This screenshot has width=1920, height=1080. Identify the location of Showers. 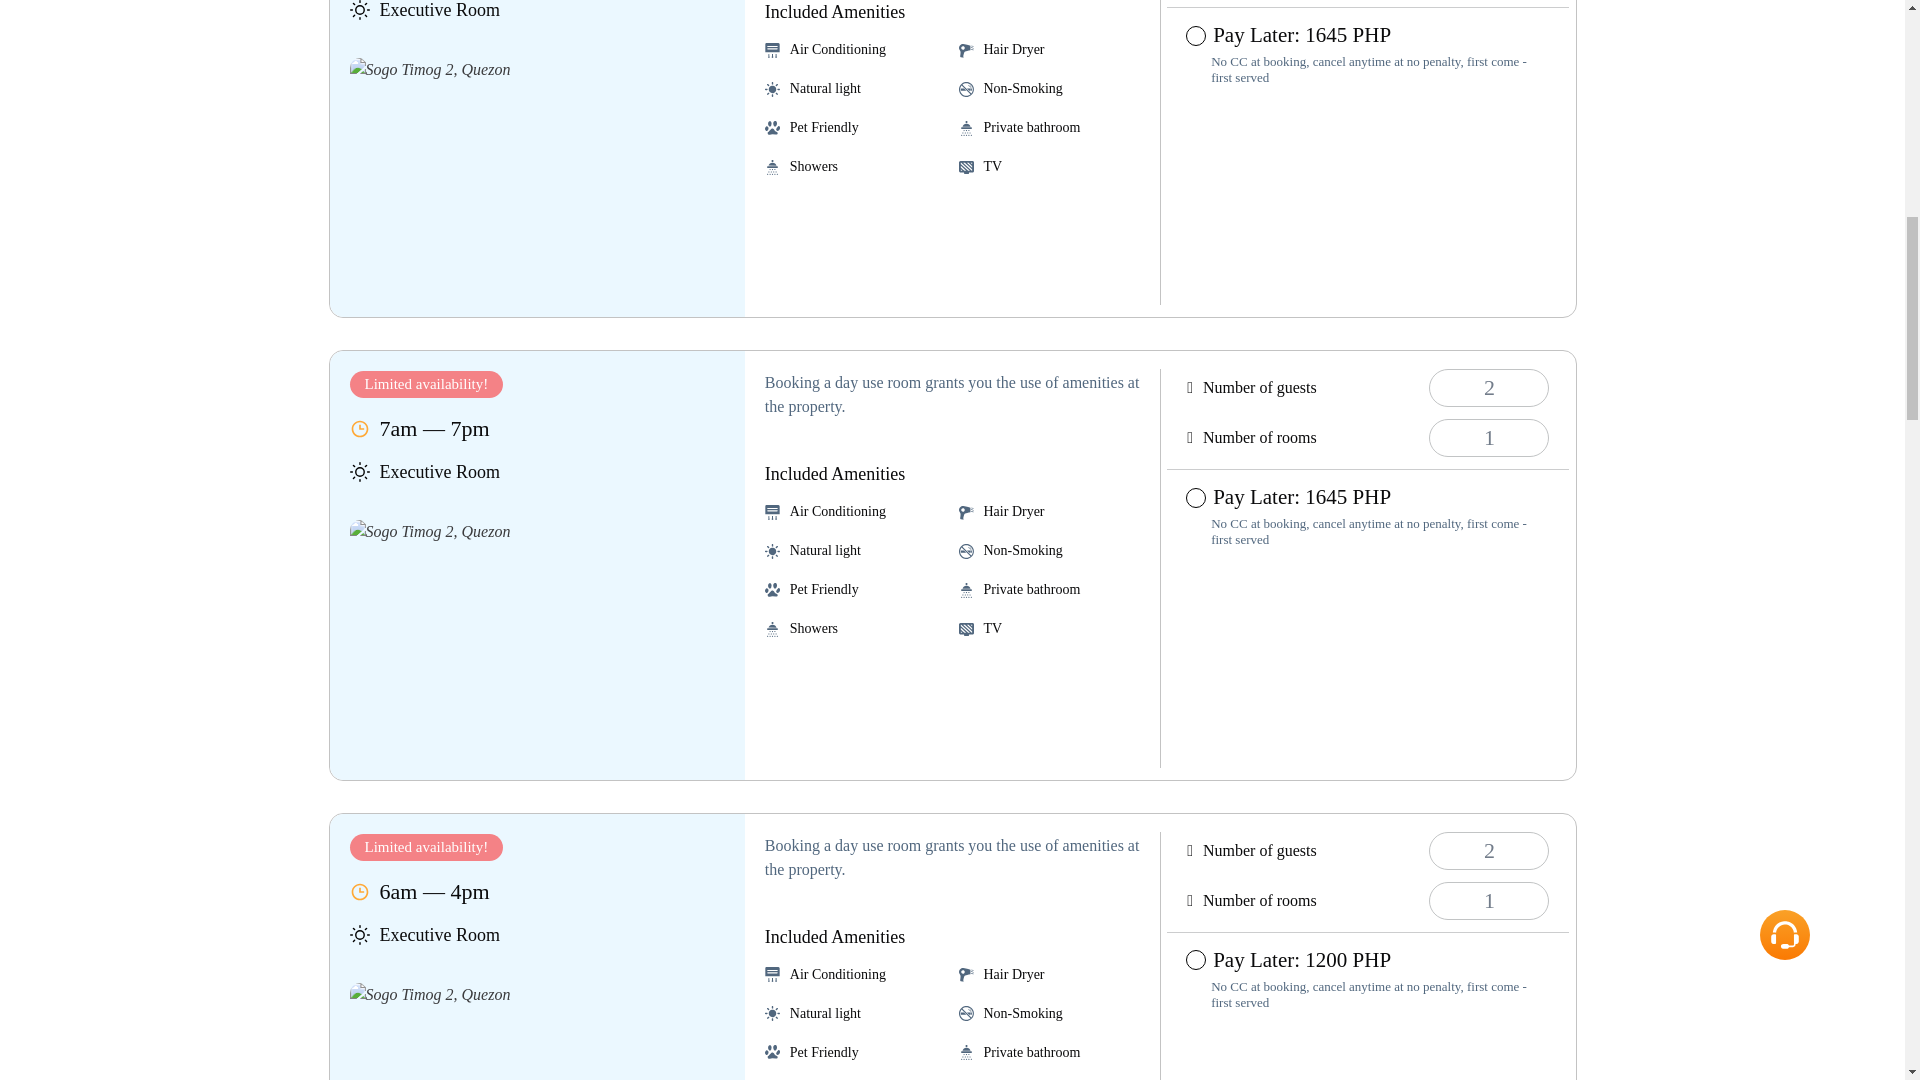
(772, 166).